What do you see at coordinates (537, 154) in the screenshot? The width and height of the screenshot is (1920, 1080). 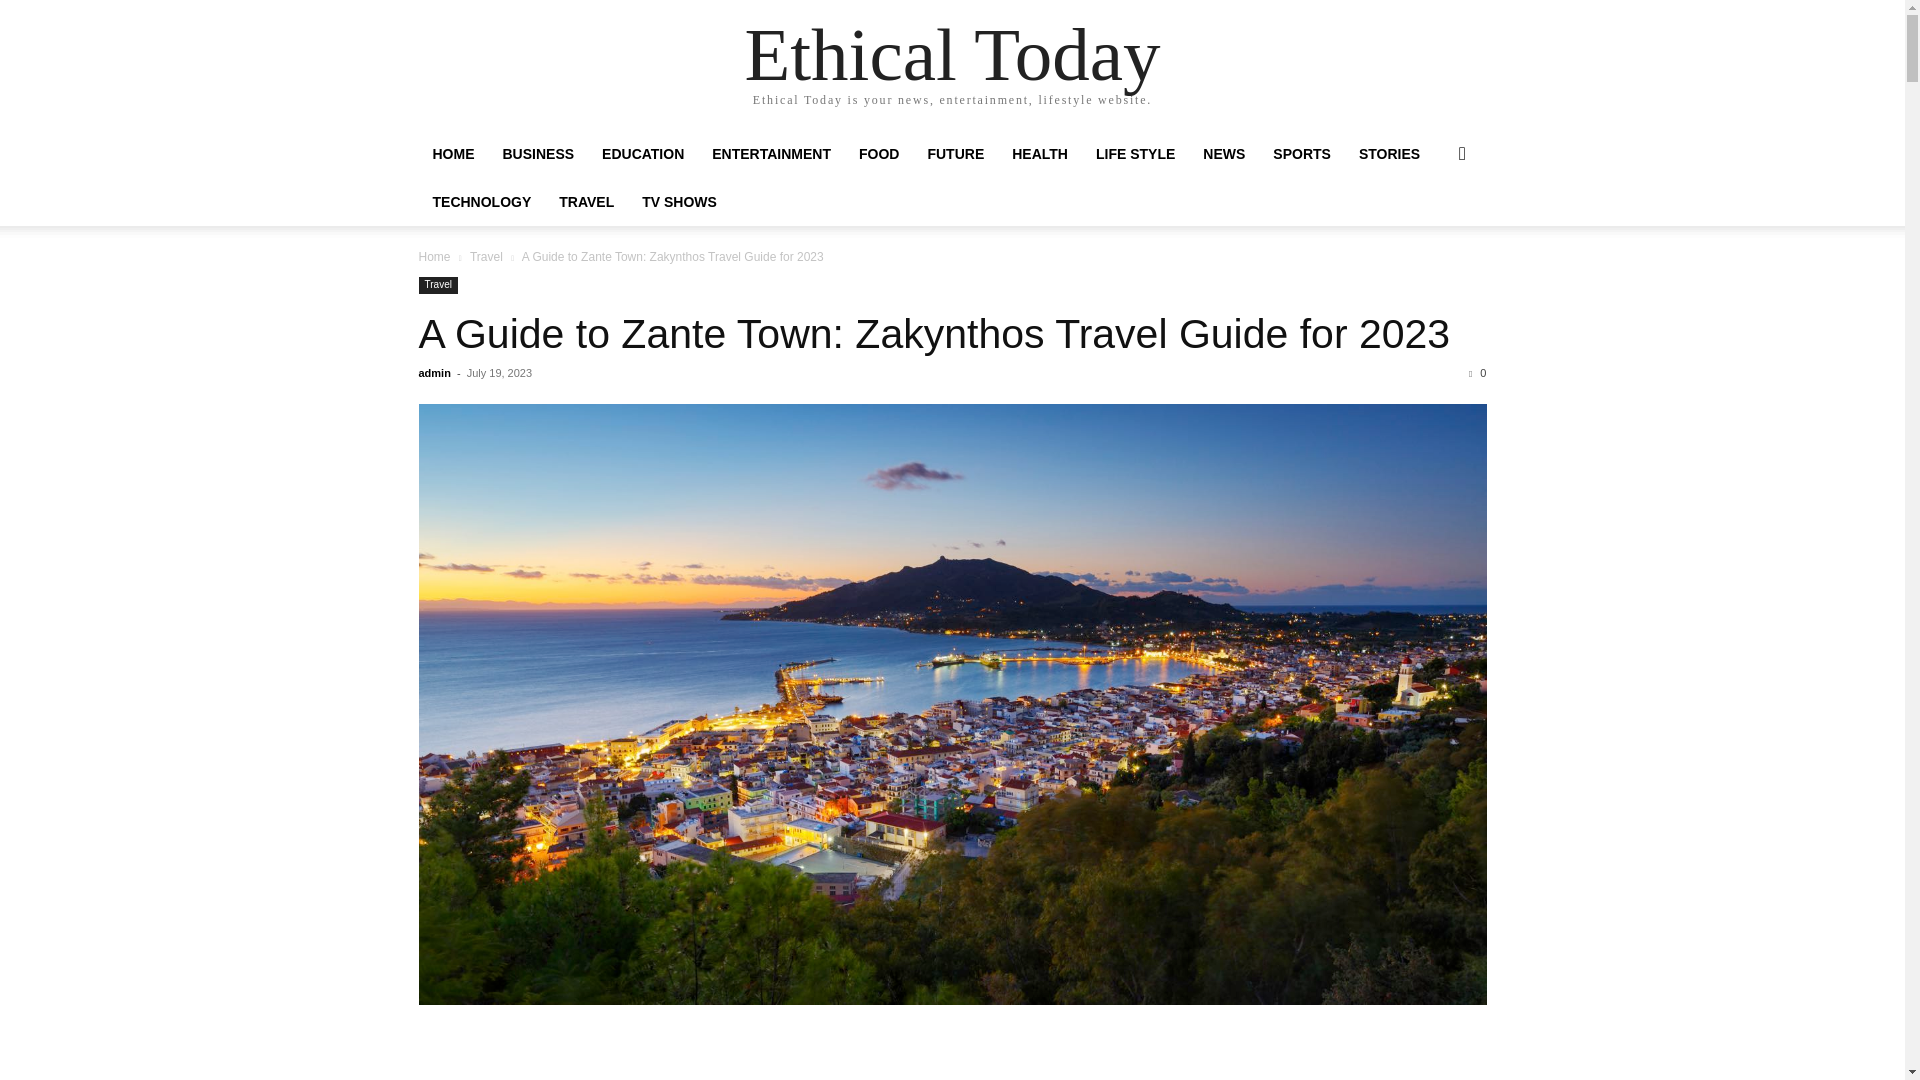 I see `BUSINESS` at bounding box center [537, 154].